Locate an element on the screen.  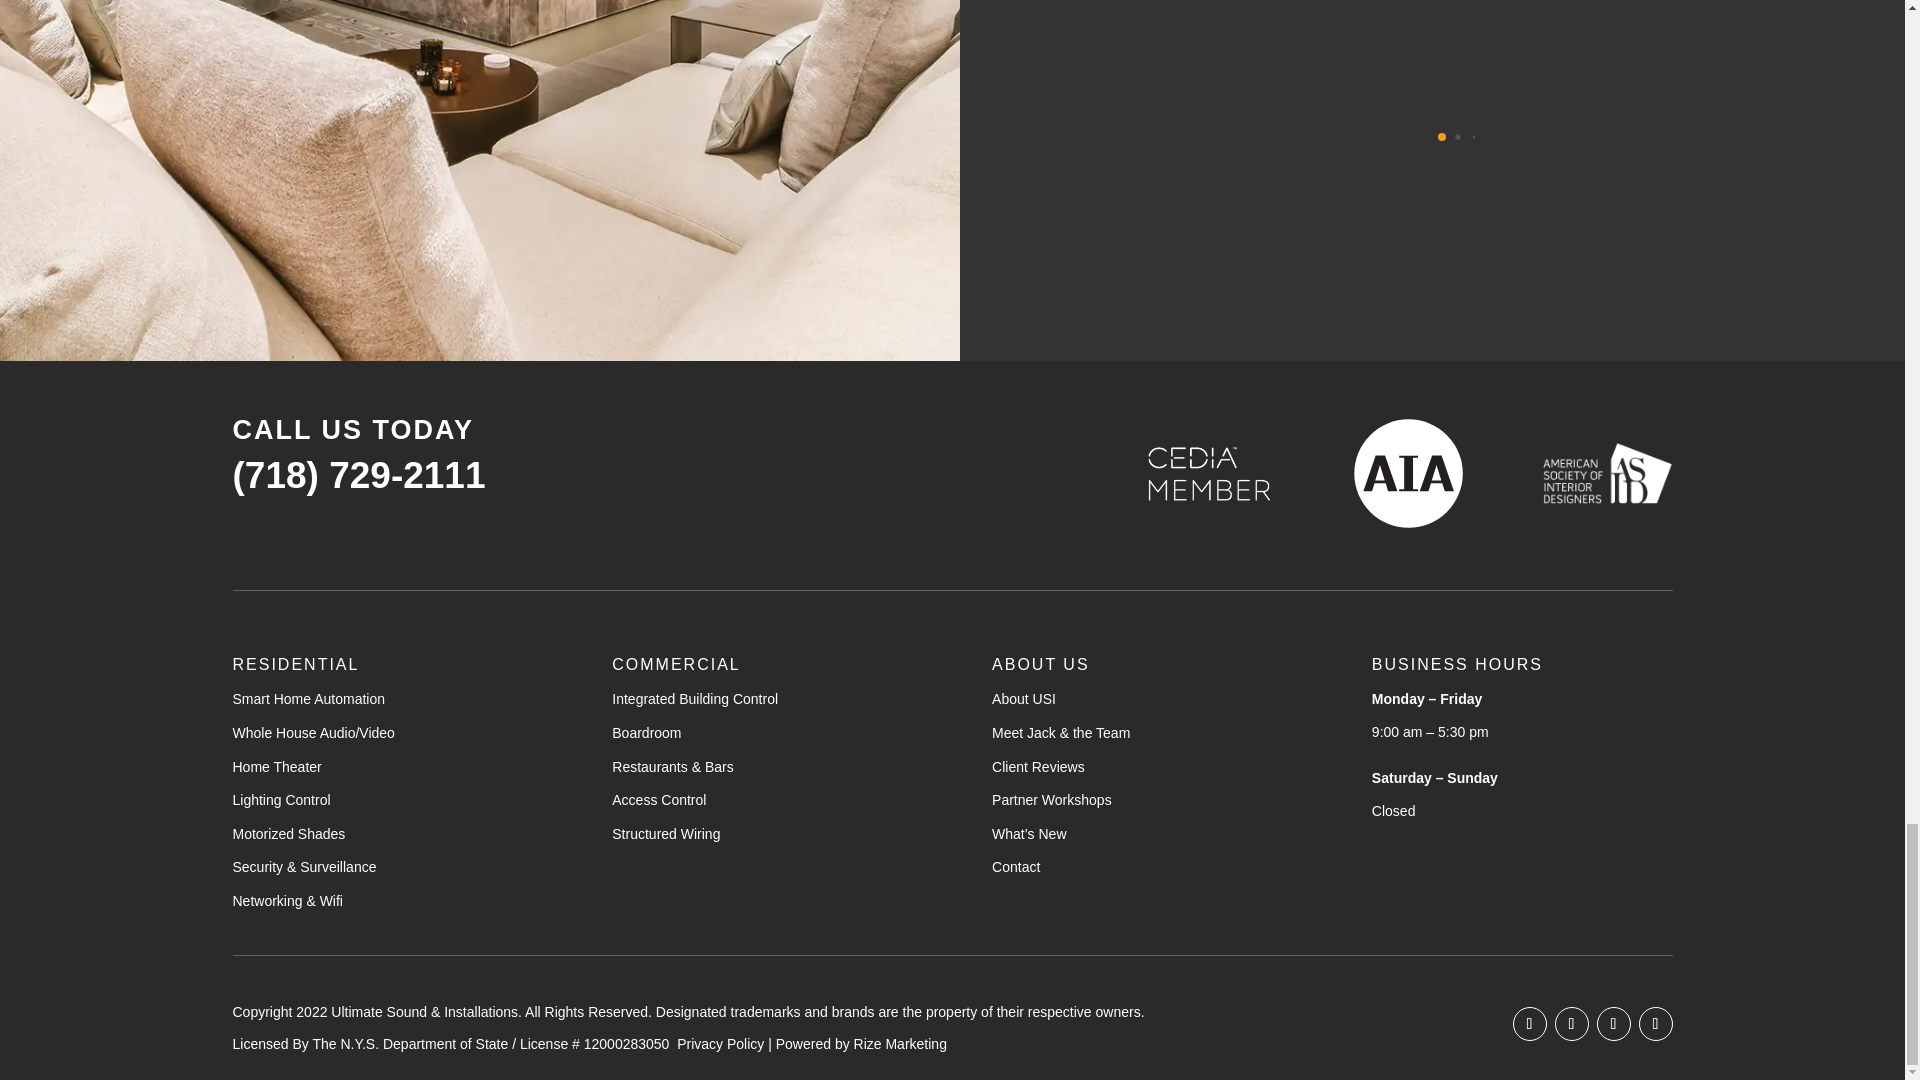
Lighting Control is located at coordinates (281, 799).